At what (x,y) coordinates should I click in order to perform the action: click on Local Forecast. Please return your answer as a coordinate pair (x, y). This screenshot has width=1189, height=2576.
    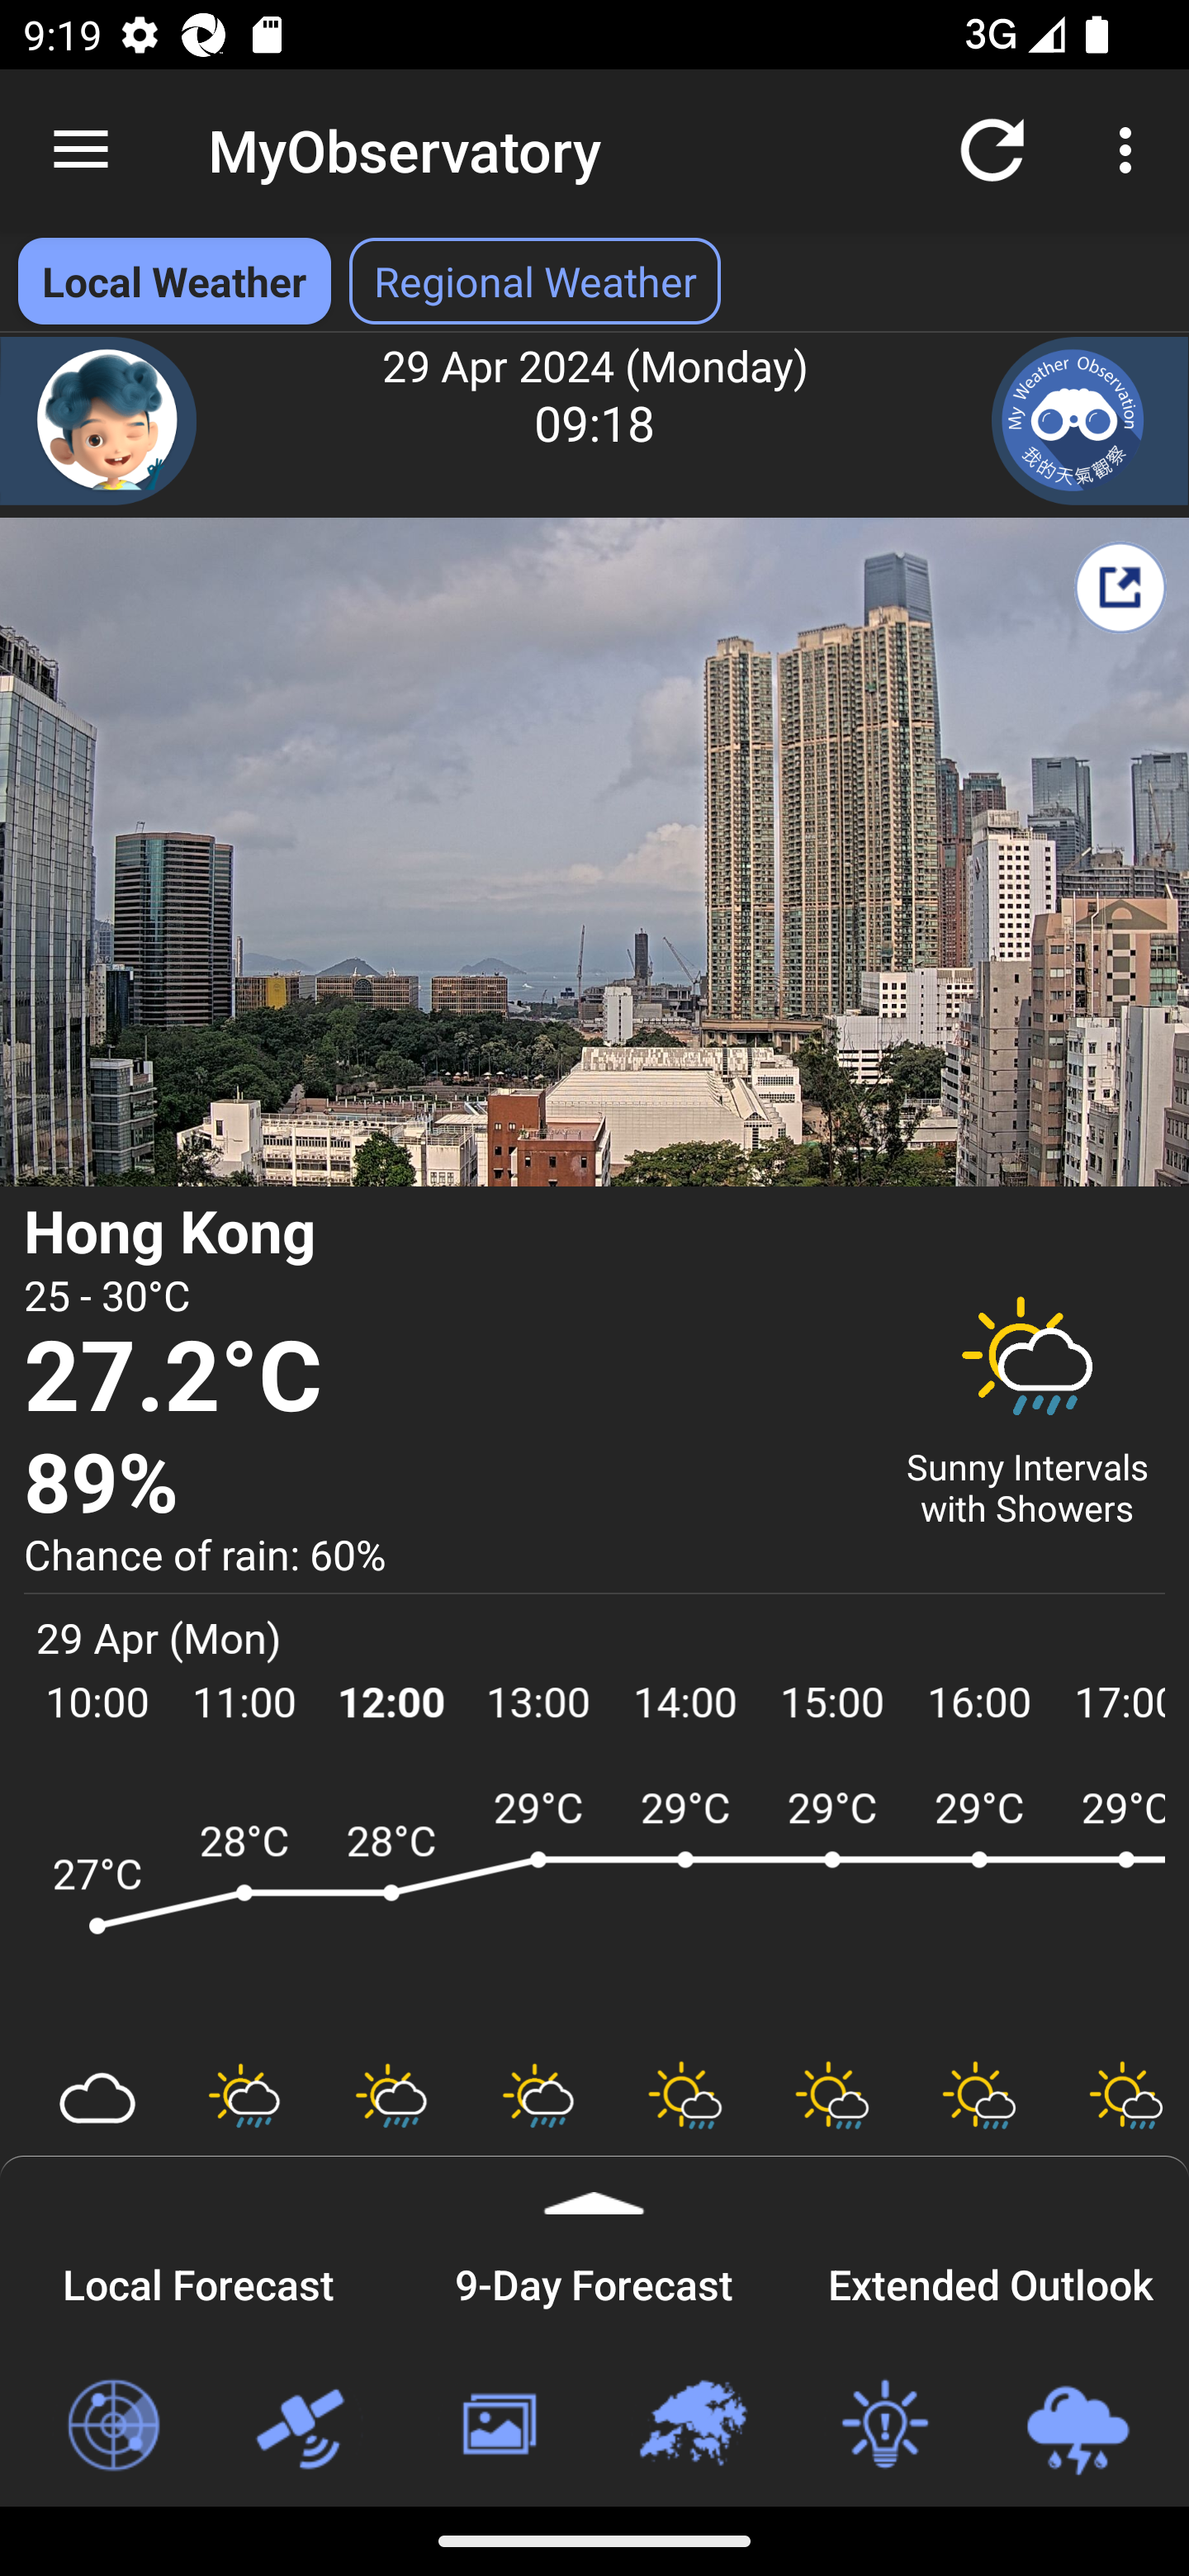
    Looking at the image, I should click on (198, 2280).